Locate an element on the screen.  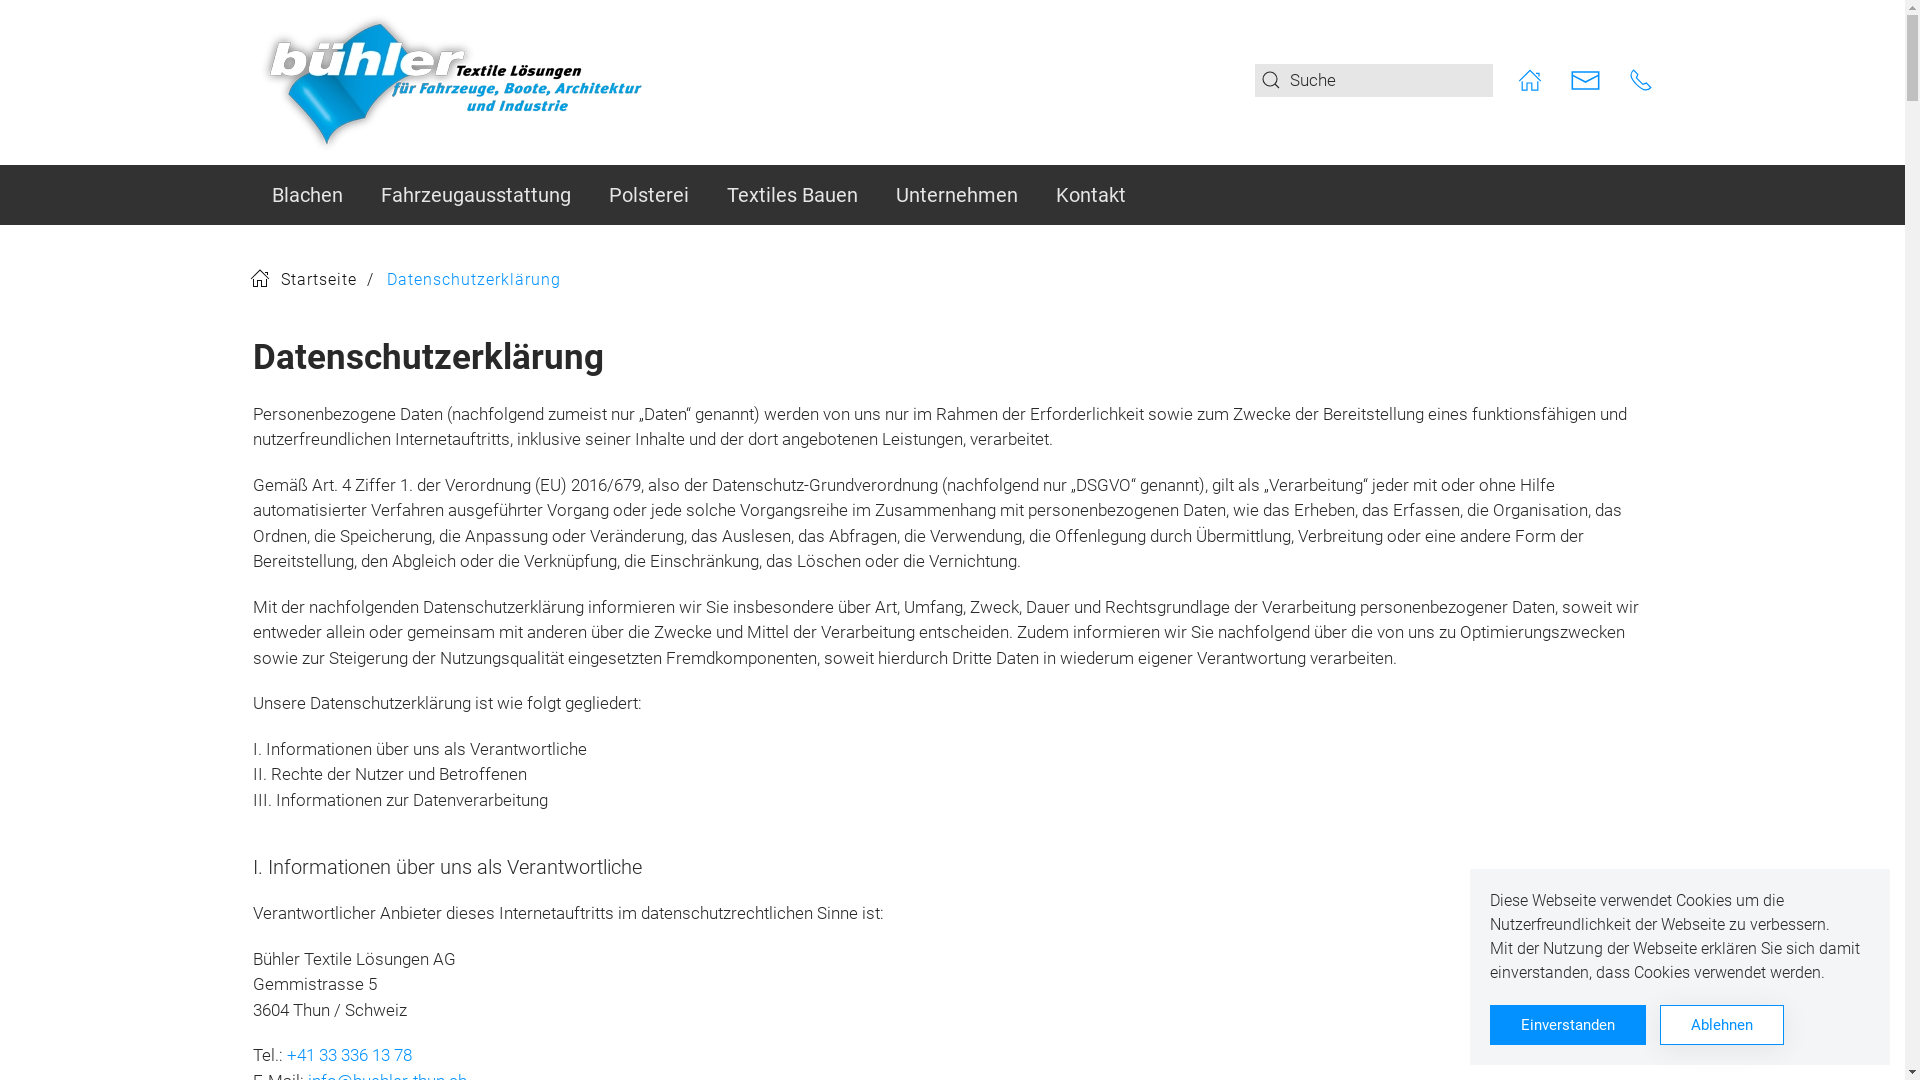
Blachen is located at coordinates (306, 195).